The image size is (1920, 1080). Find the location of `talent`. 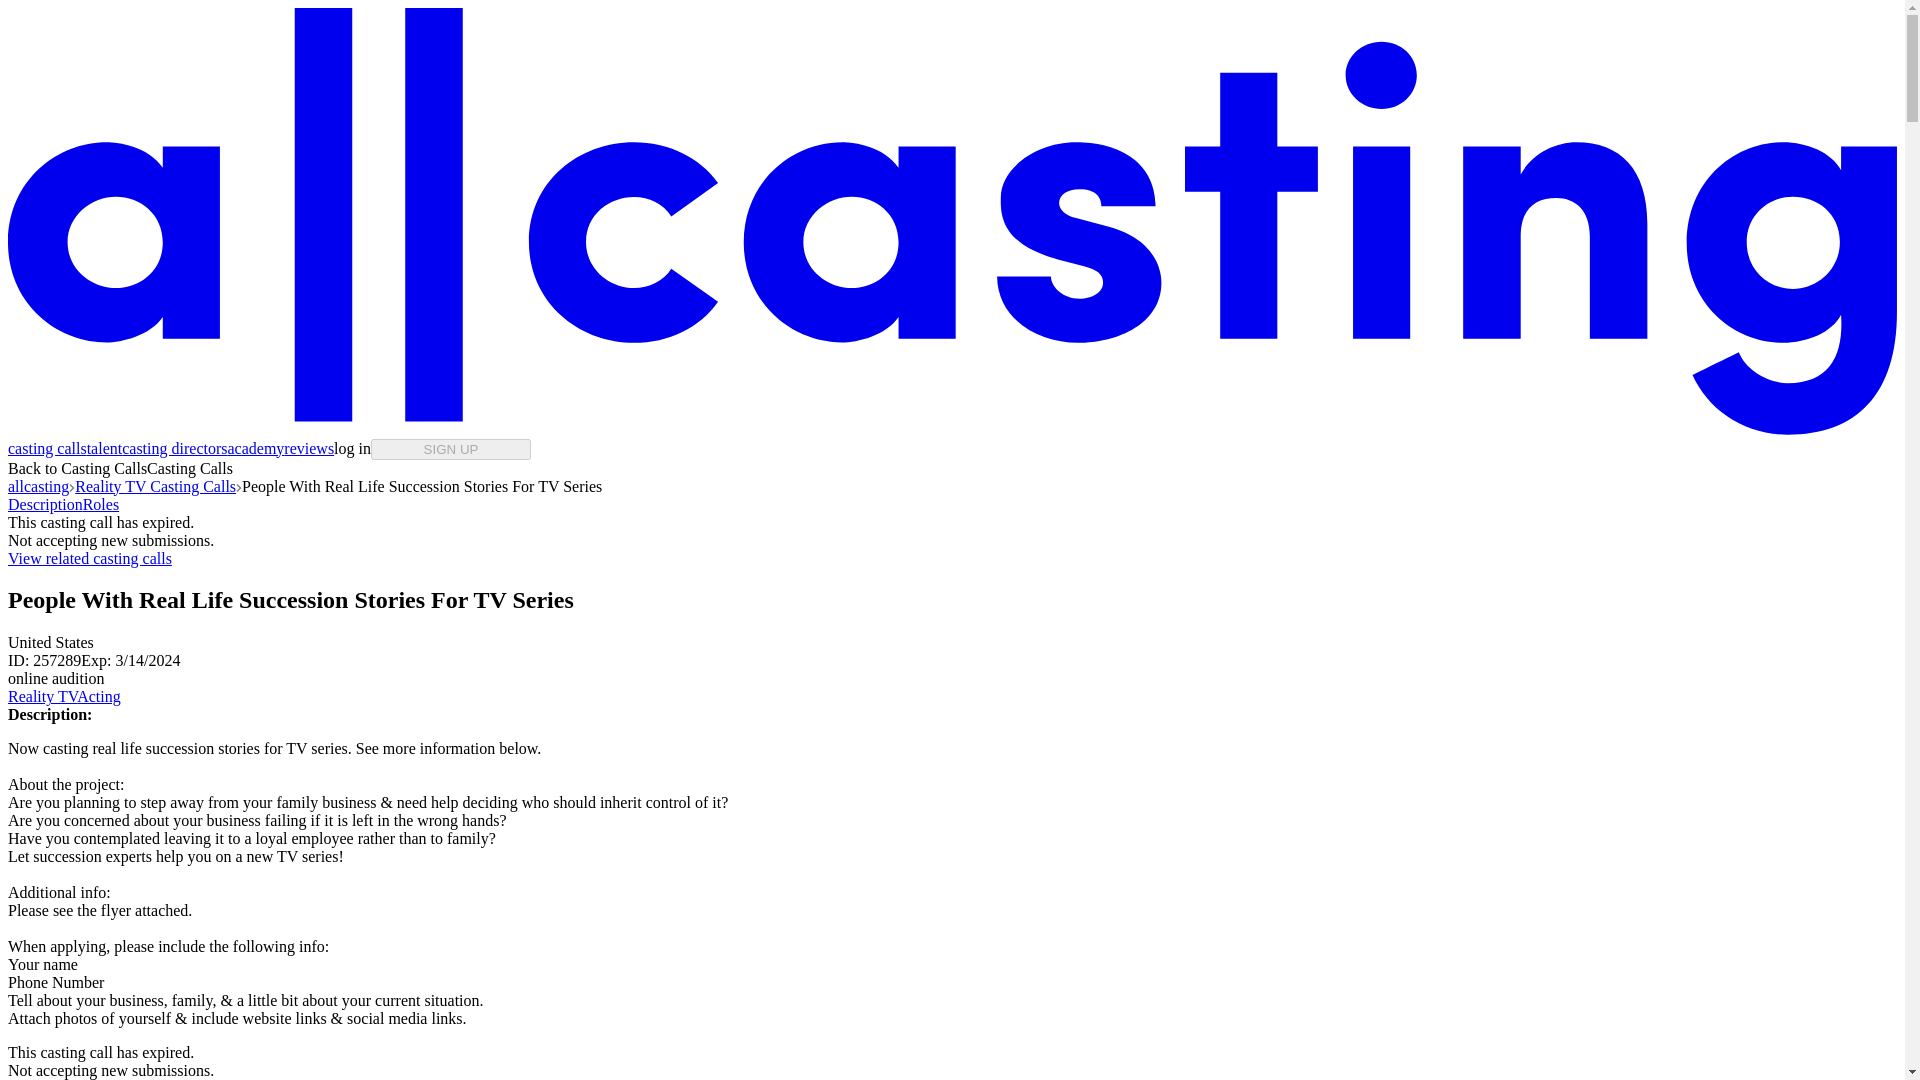

talent is located at coordinates (104, 448).